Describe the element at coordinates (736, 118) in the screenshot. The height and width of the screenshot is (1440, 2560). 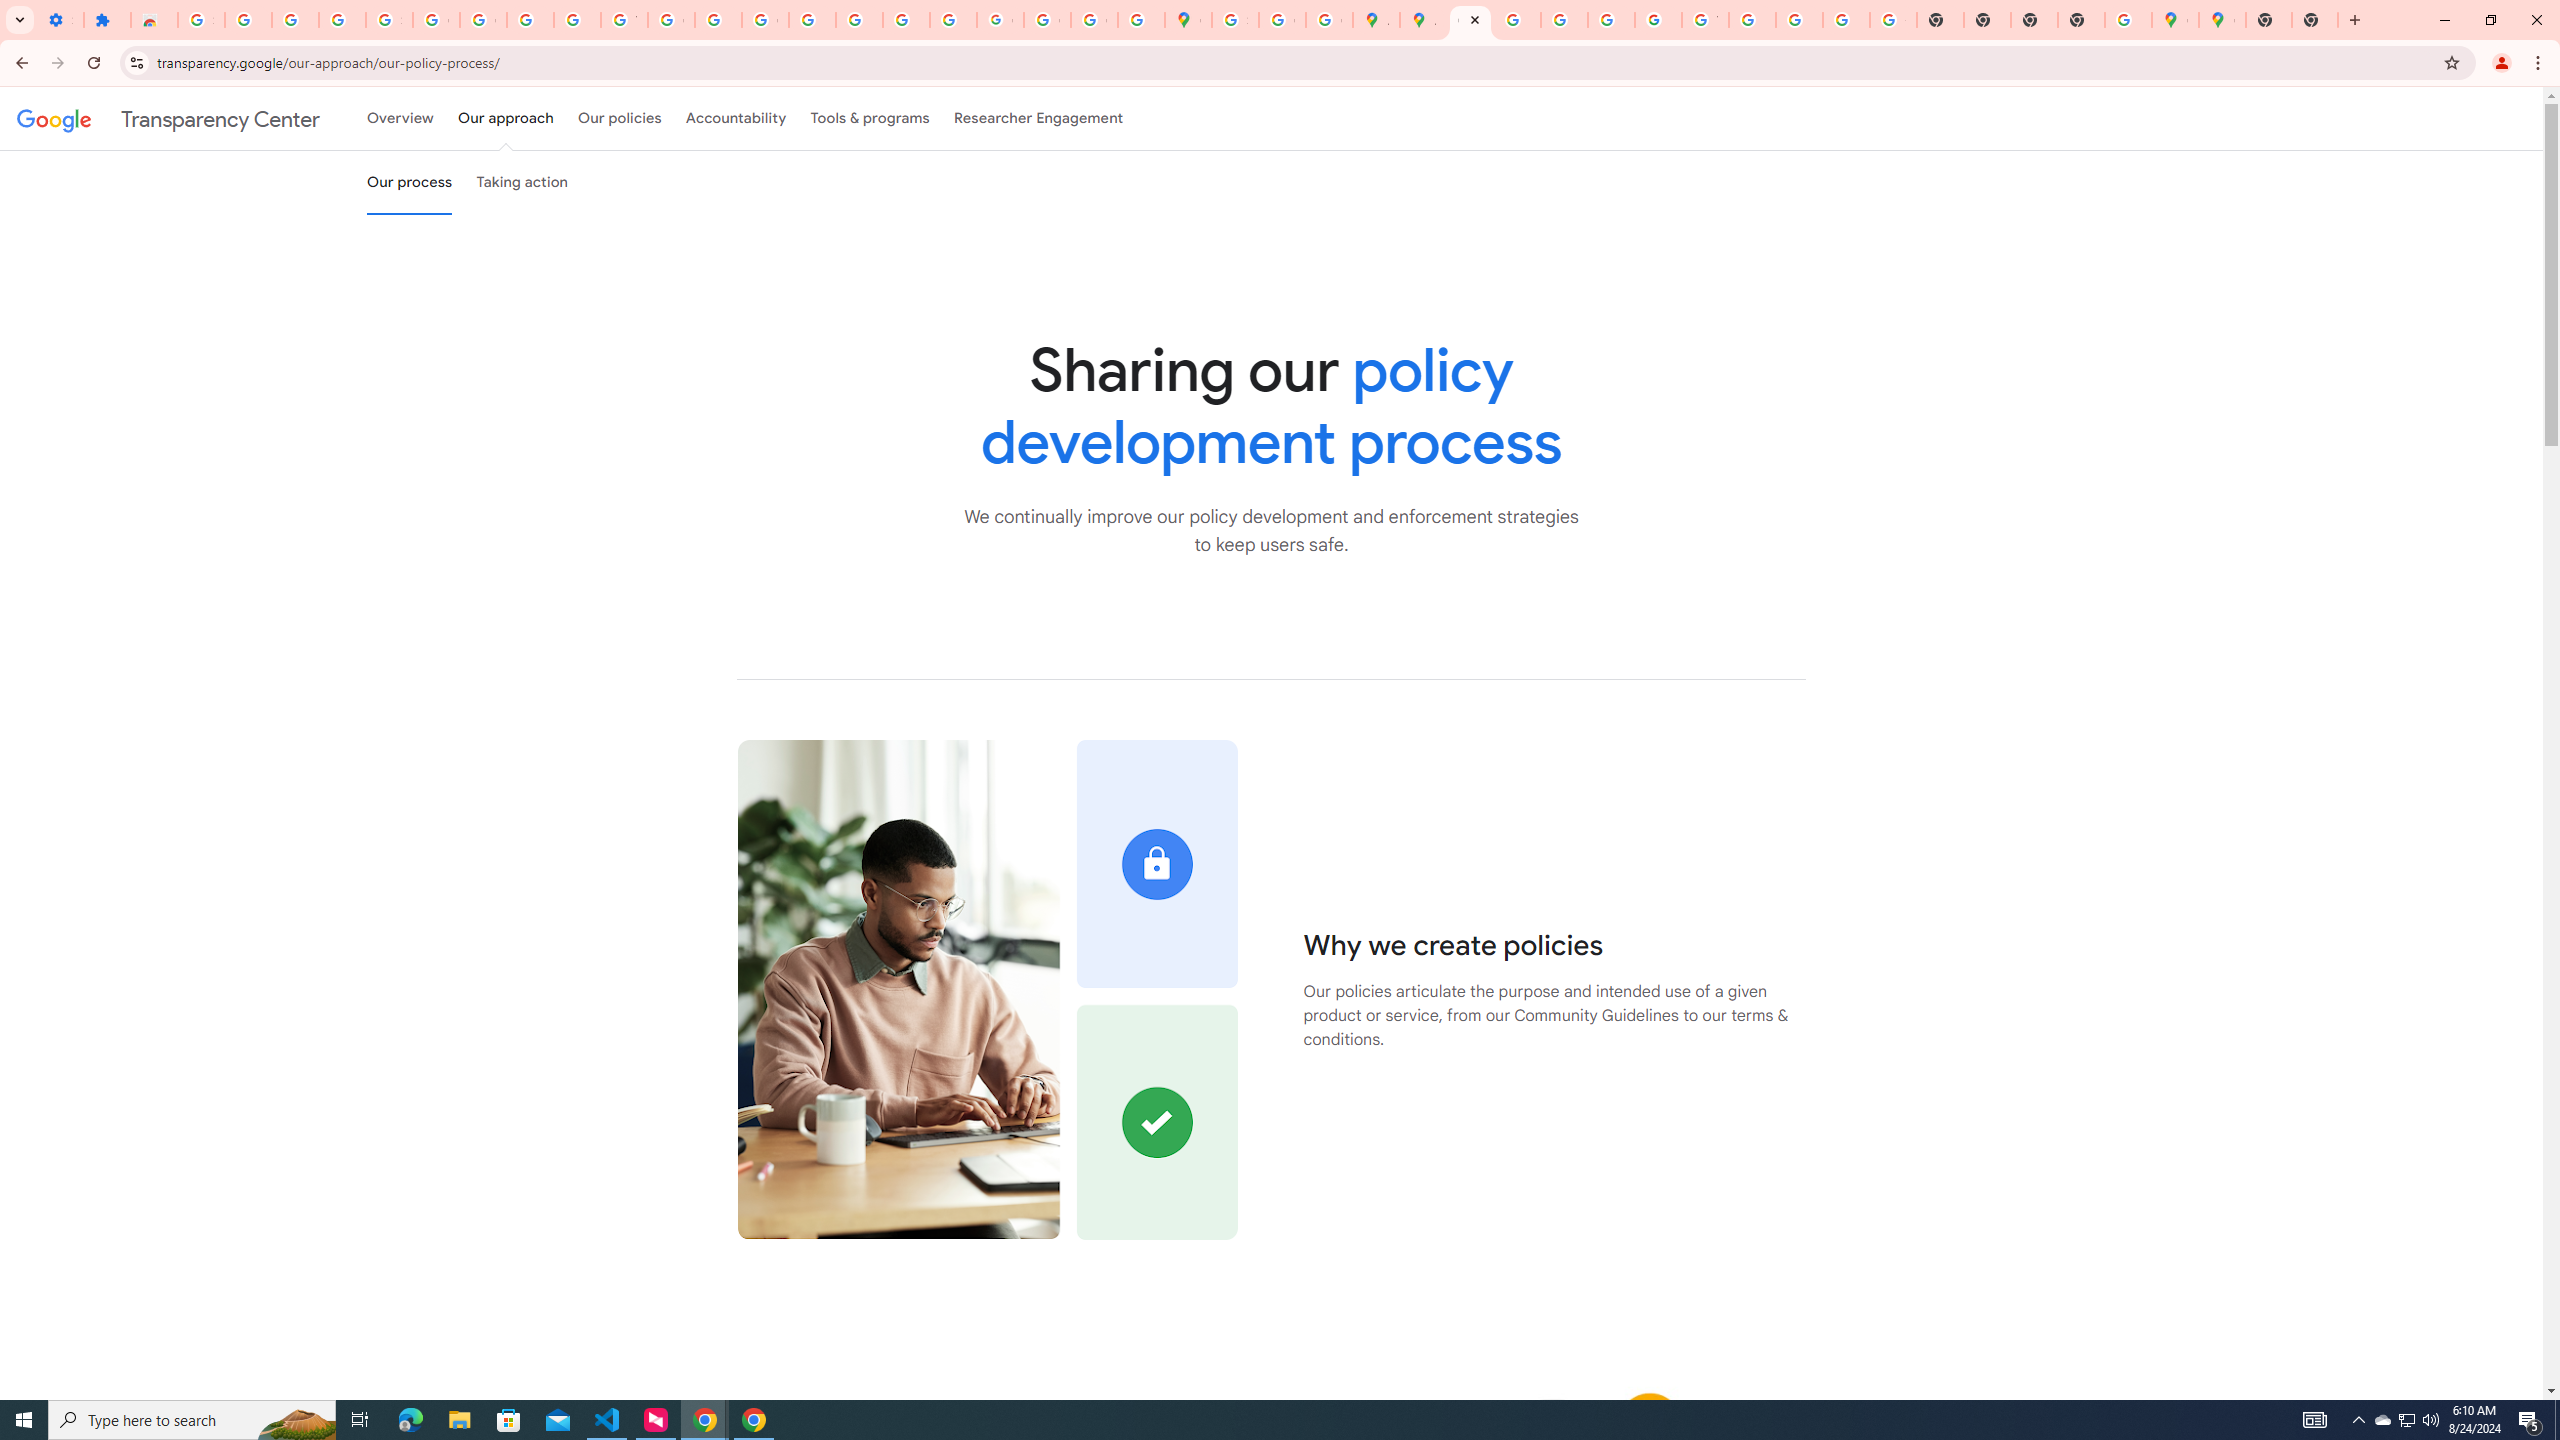
I see `Accountability` at that location.